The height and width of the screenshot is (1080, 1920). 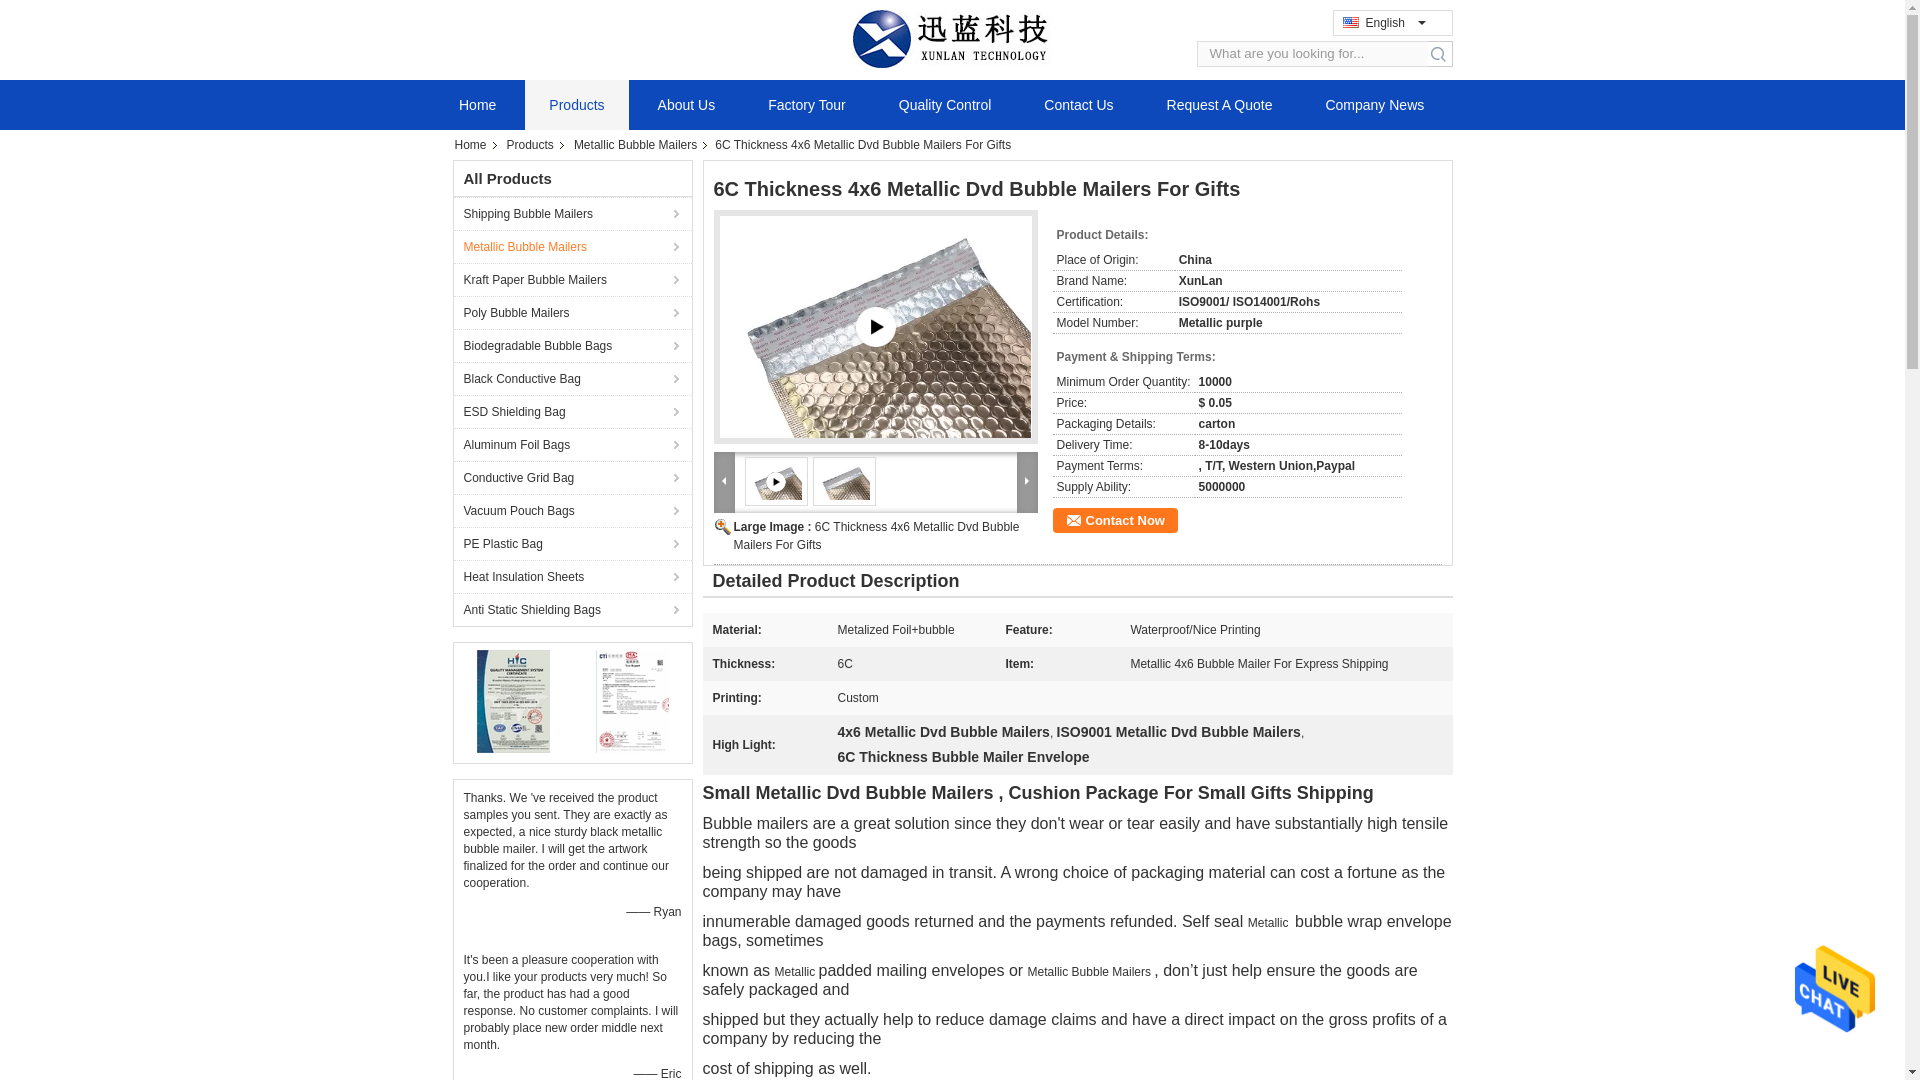 What do you see at coordinates (576, 104) in the screenshot?
I see `Products` at bounding box center [576, 104].